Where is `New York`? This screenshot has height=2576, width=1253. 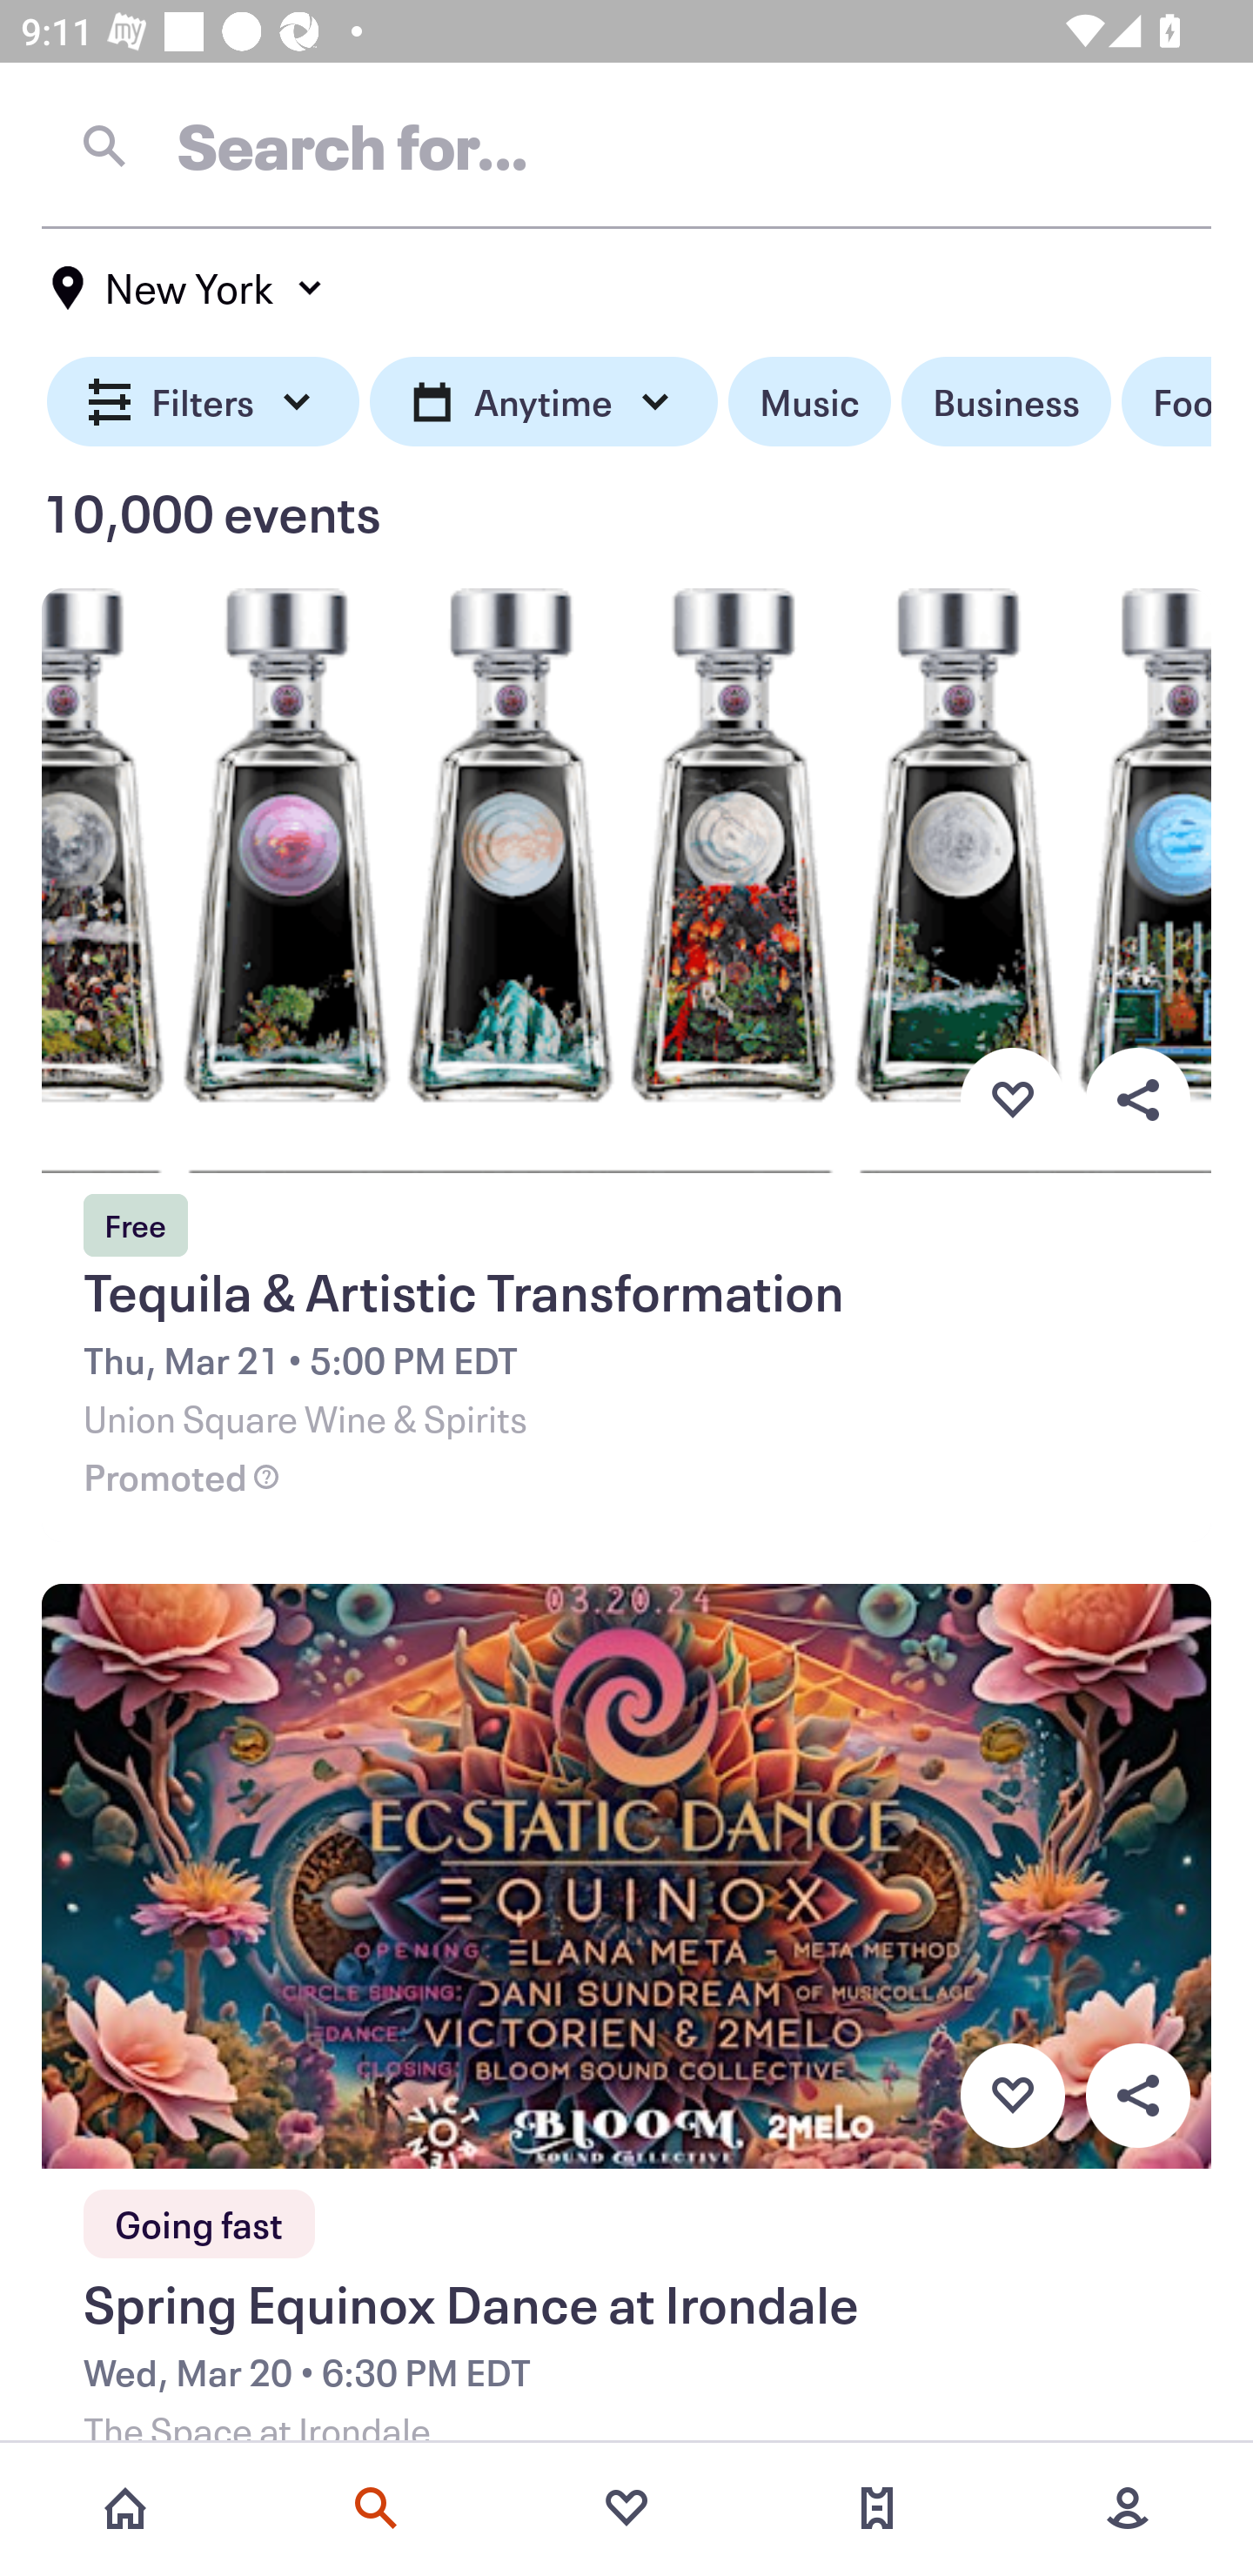
New York is located at coordinates (188, 288).